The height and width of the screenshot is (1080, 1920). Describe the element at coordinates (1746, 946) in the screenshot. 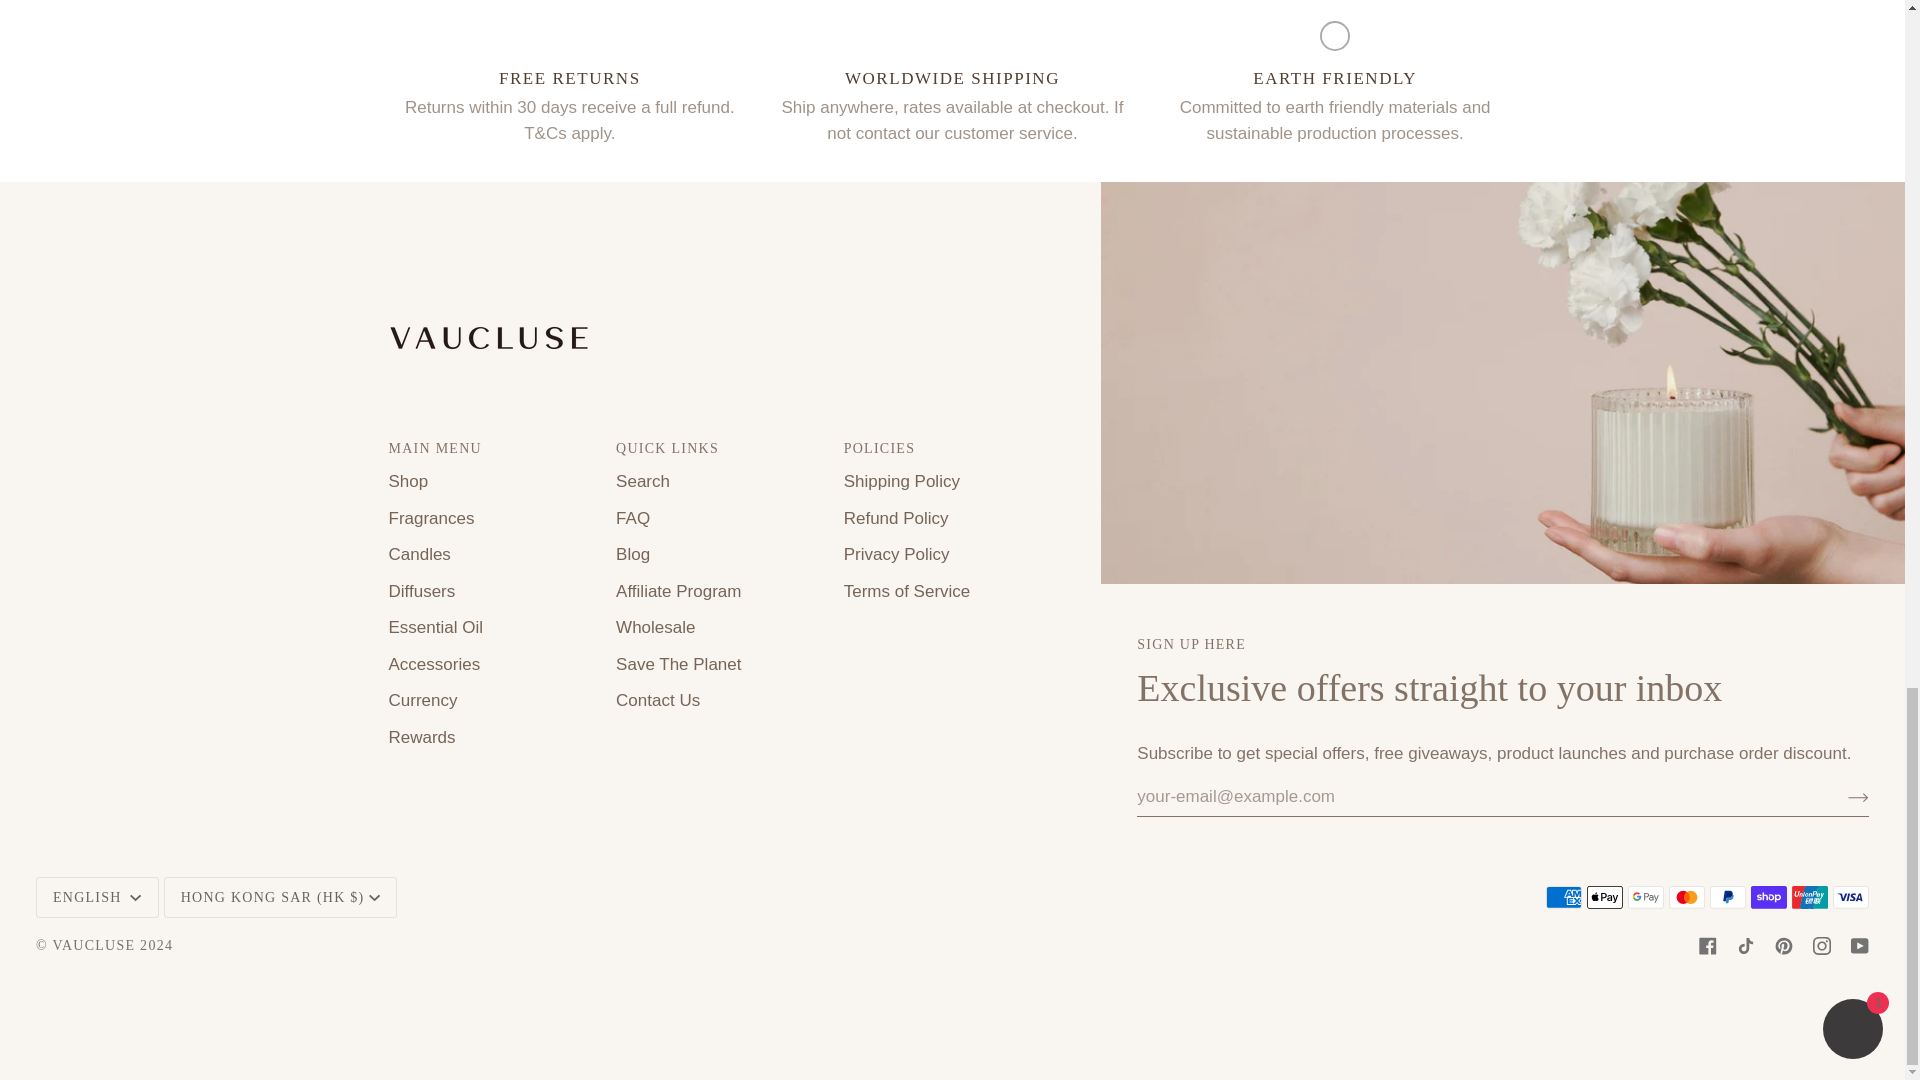

I see `Tiktok` at that location.